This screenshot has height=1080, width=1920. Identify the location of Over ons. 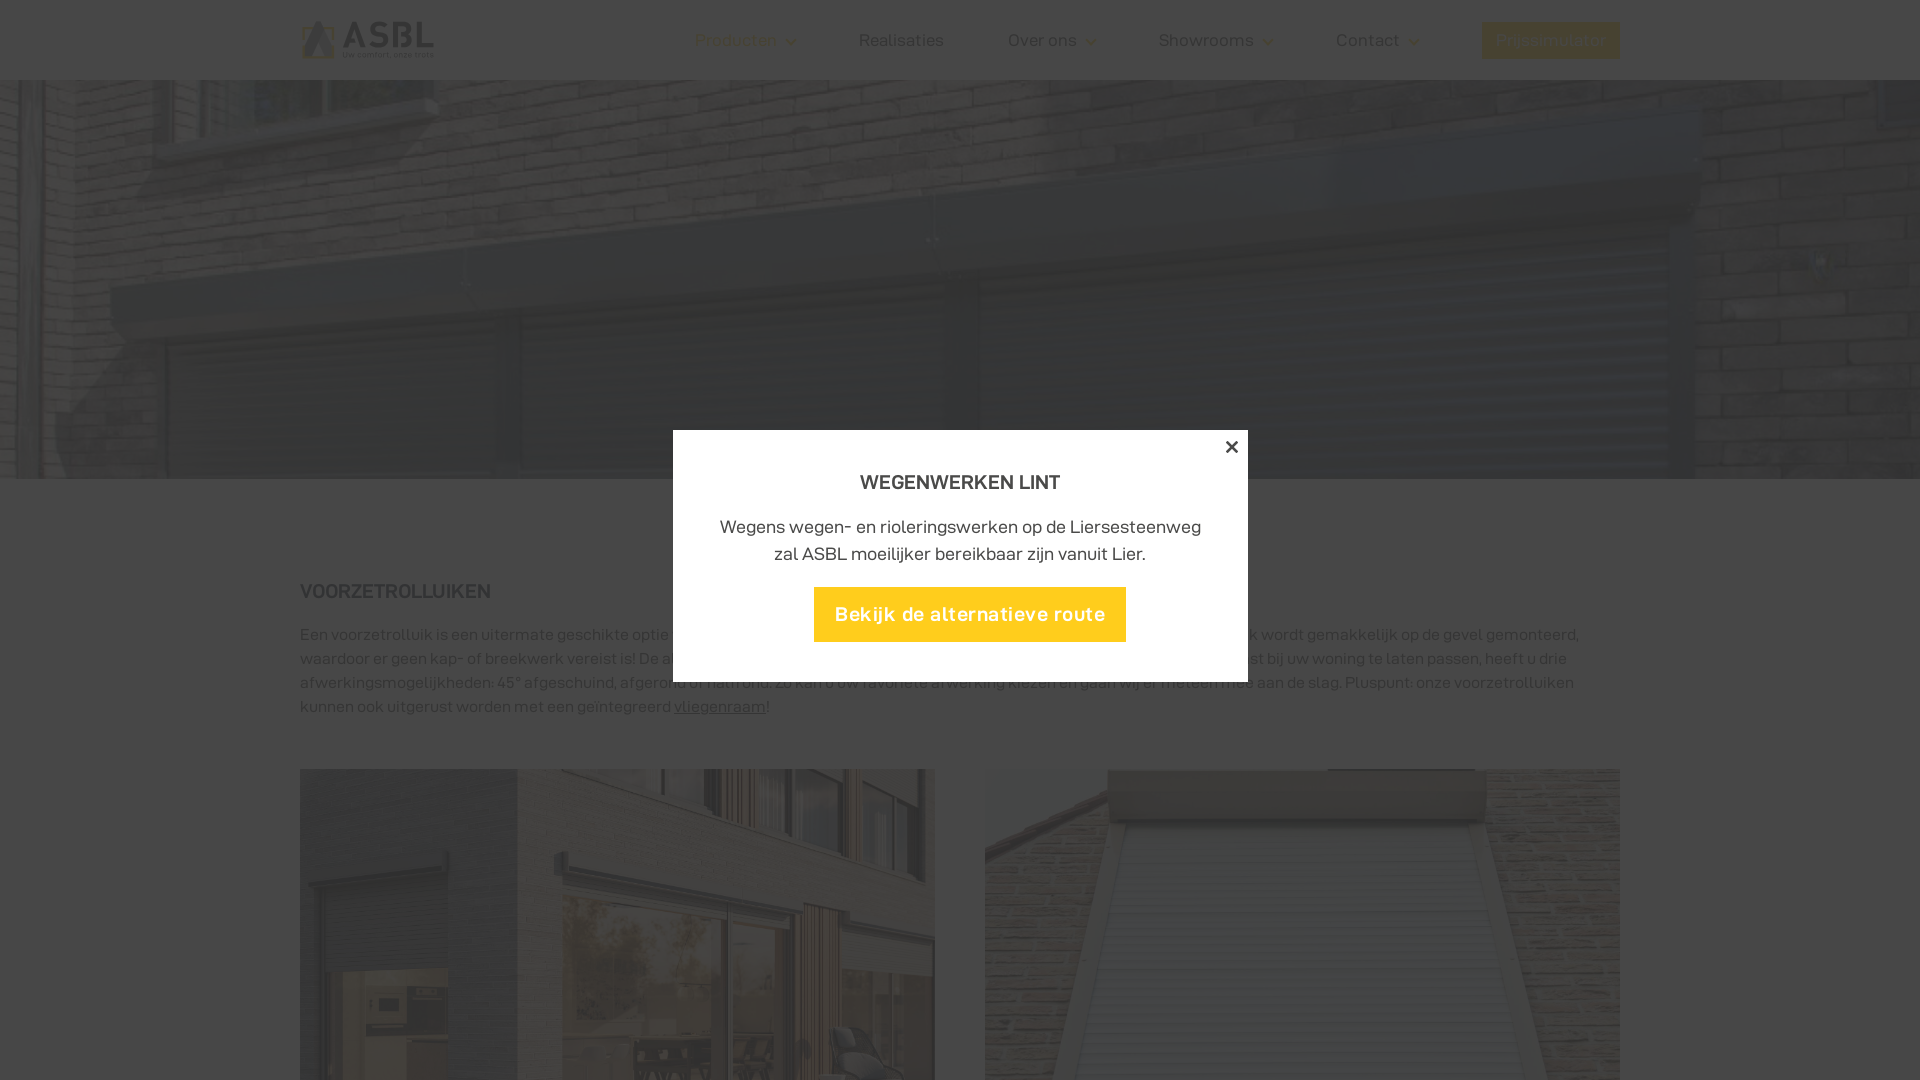
(1042, 40).